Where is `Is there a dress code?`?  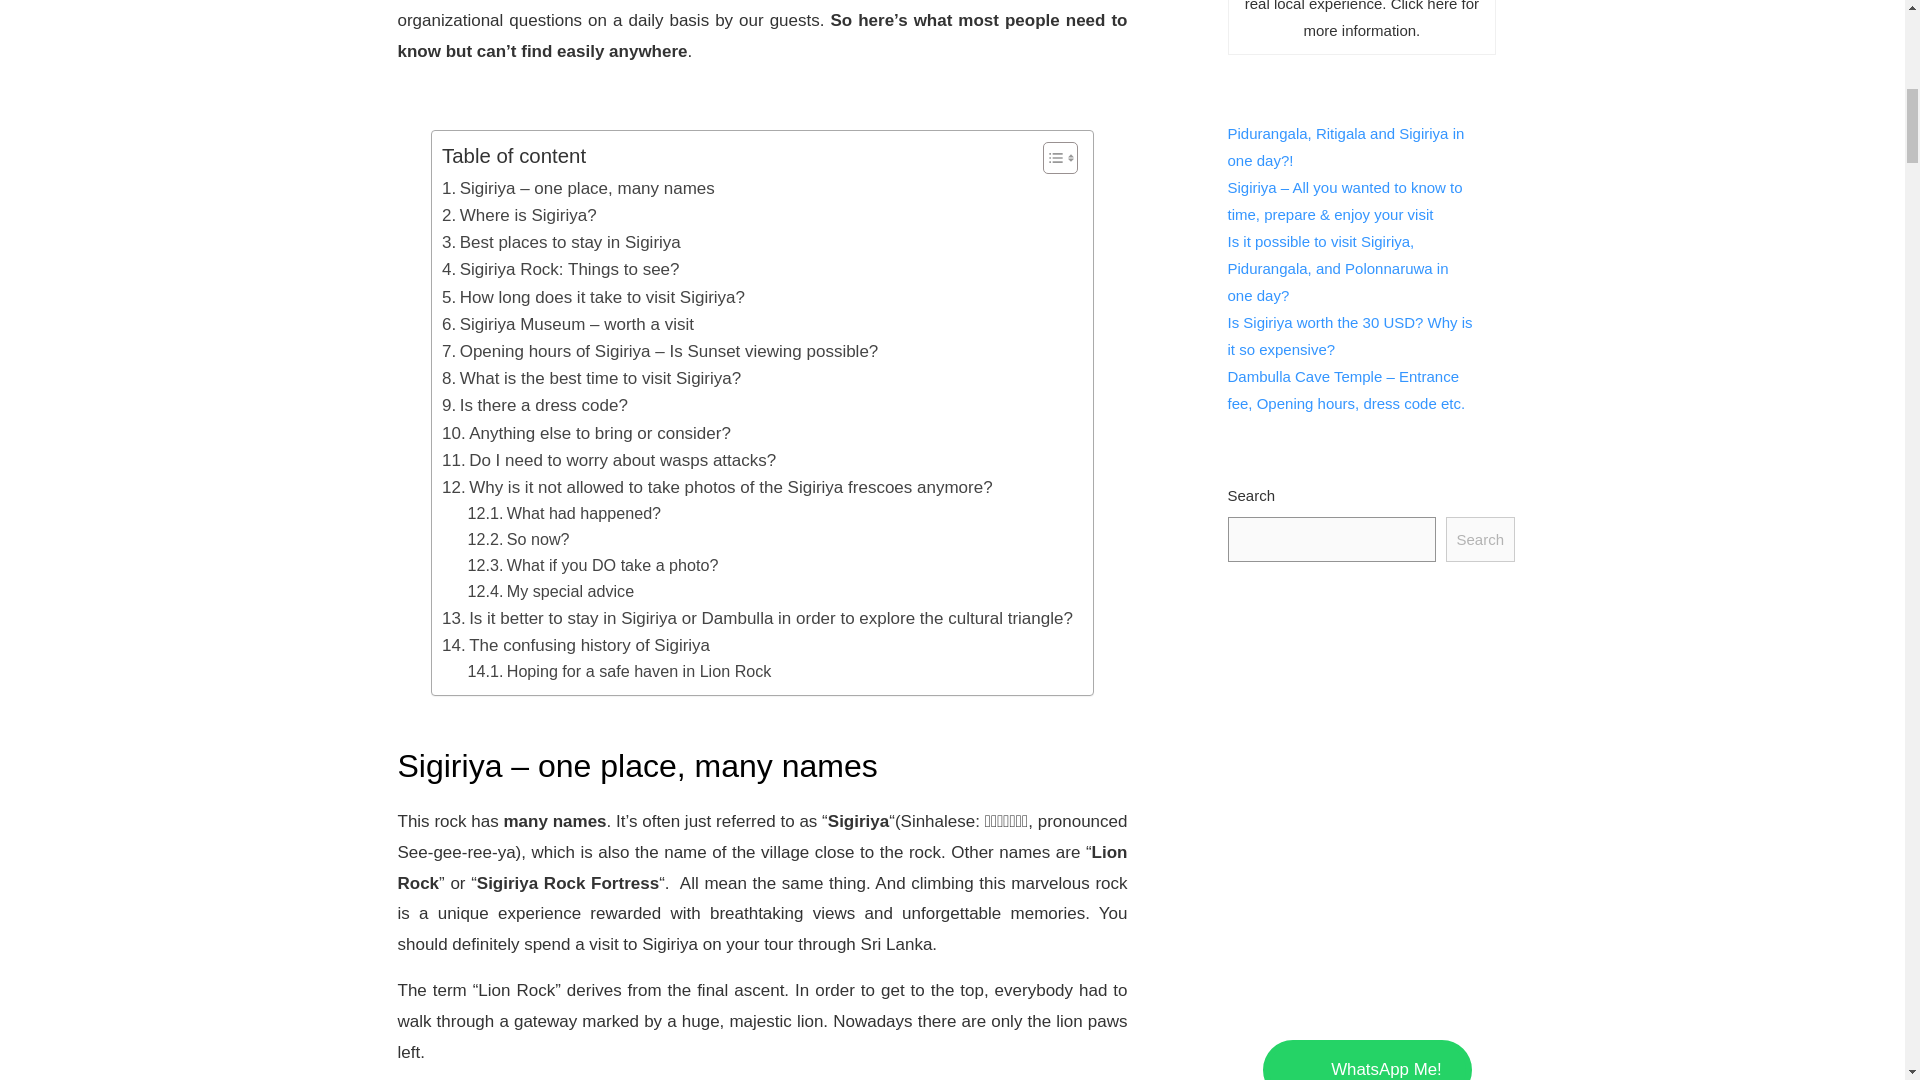
Is there a dress code? is located at coordinates (534, 406).